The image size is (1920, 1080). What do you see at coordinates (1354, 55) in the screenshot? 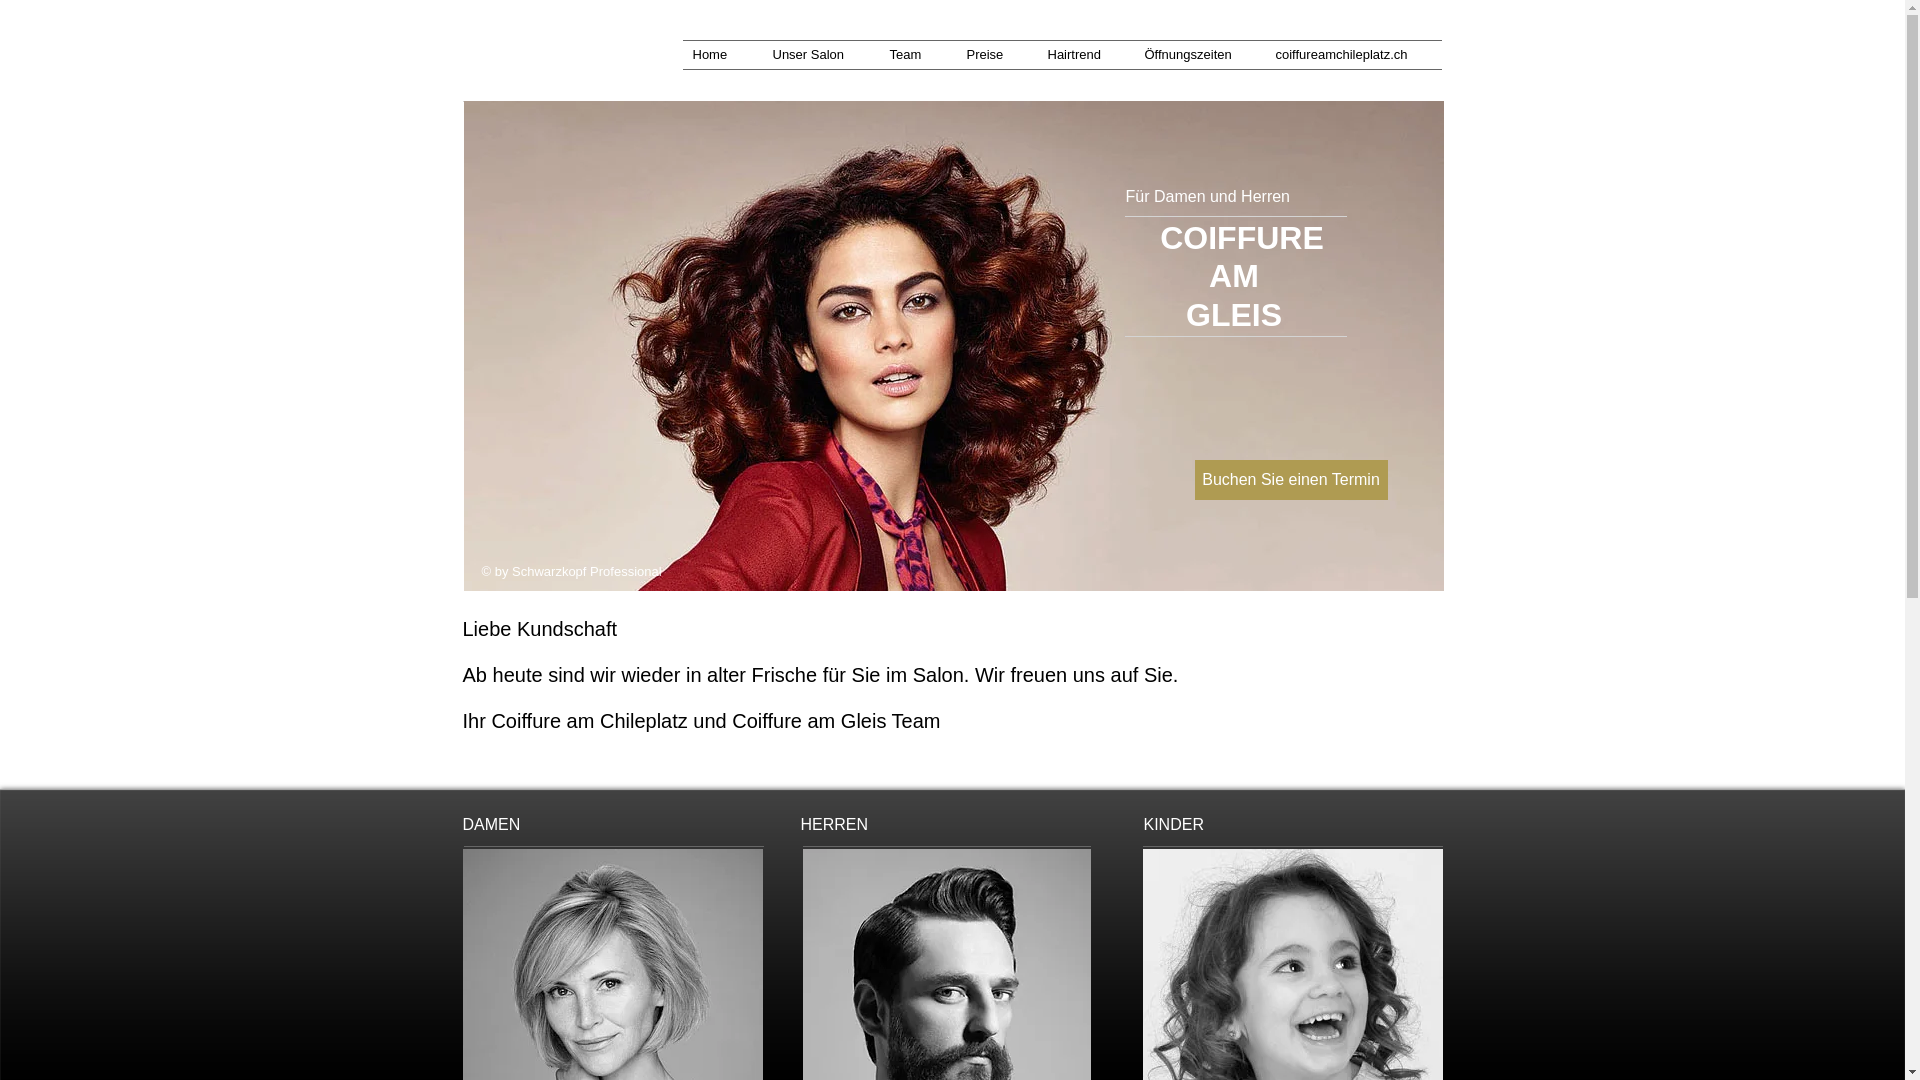
I see `coiffureamchileplatz.ch` at bounding box center [1354, 55].